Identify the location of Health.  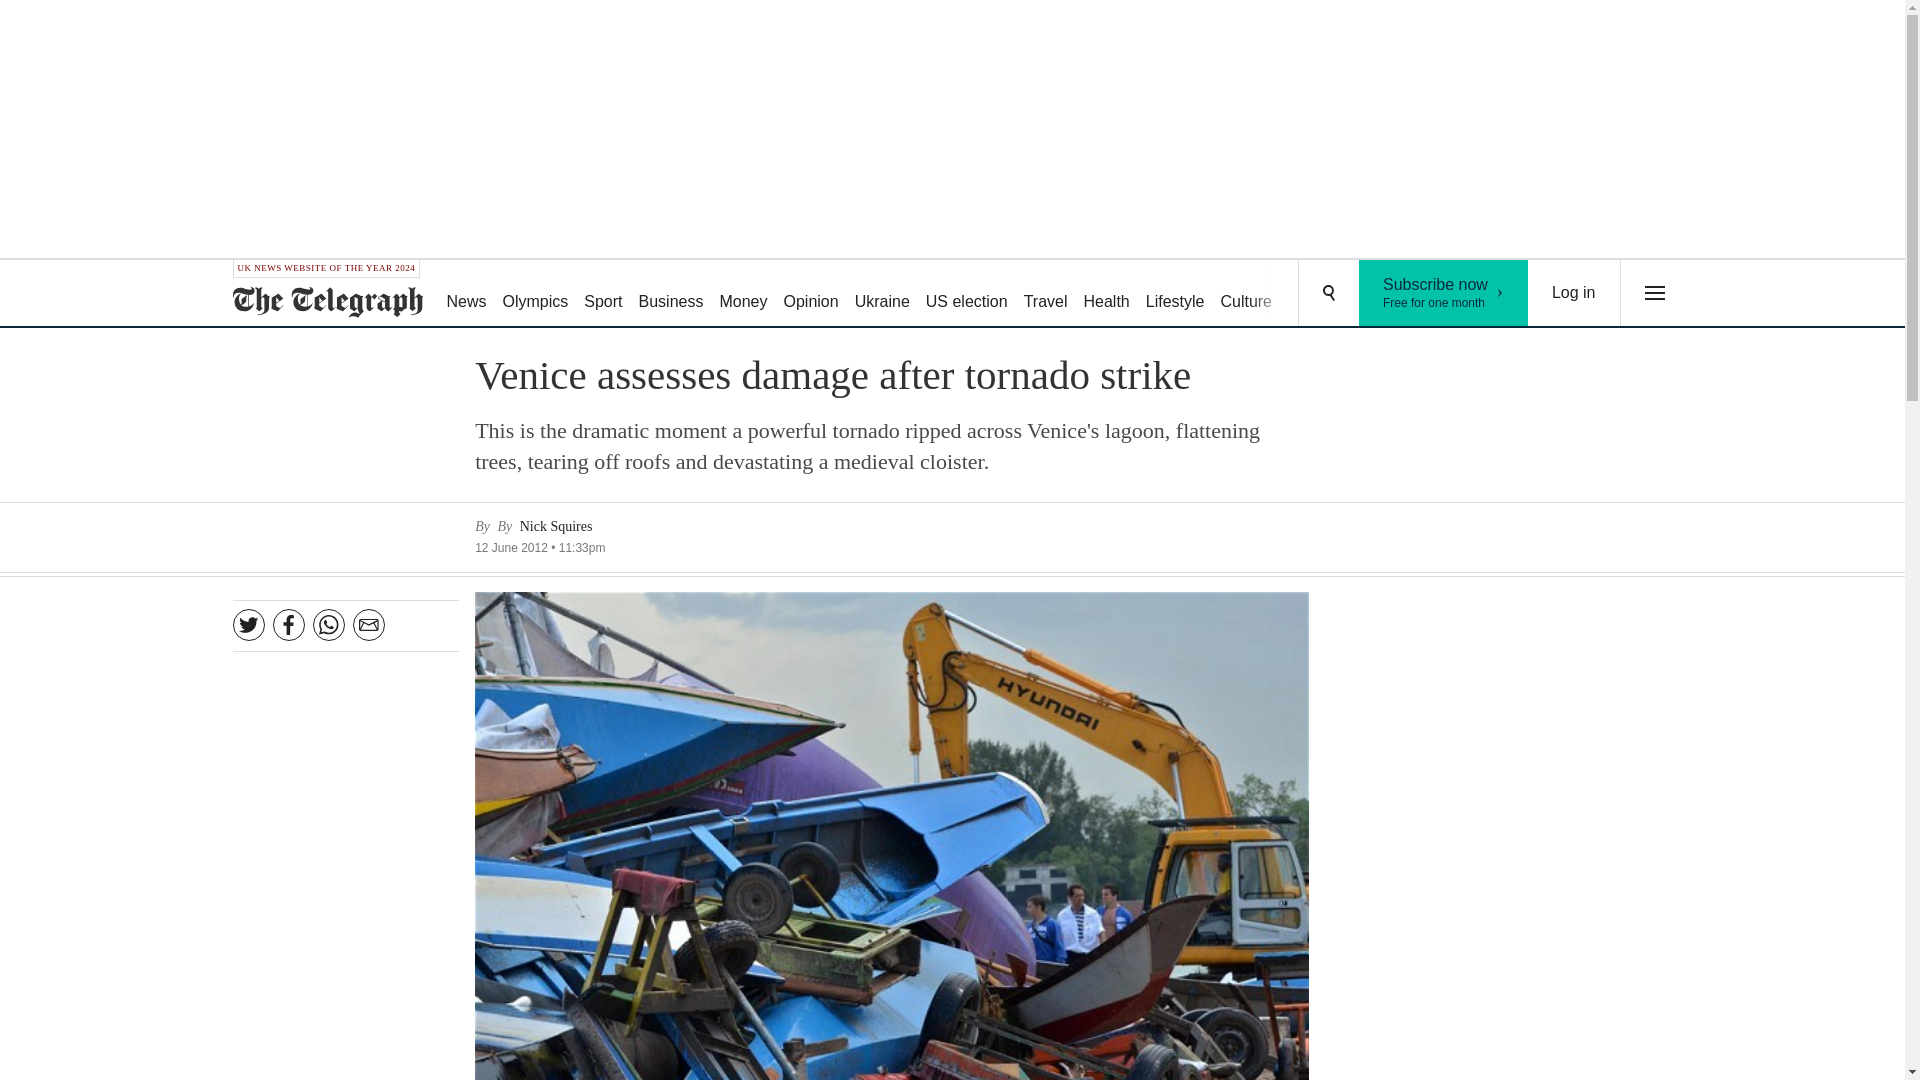
(672, 294).